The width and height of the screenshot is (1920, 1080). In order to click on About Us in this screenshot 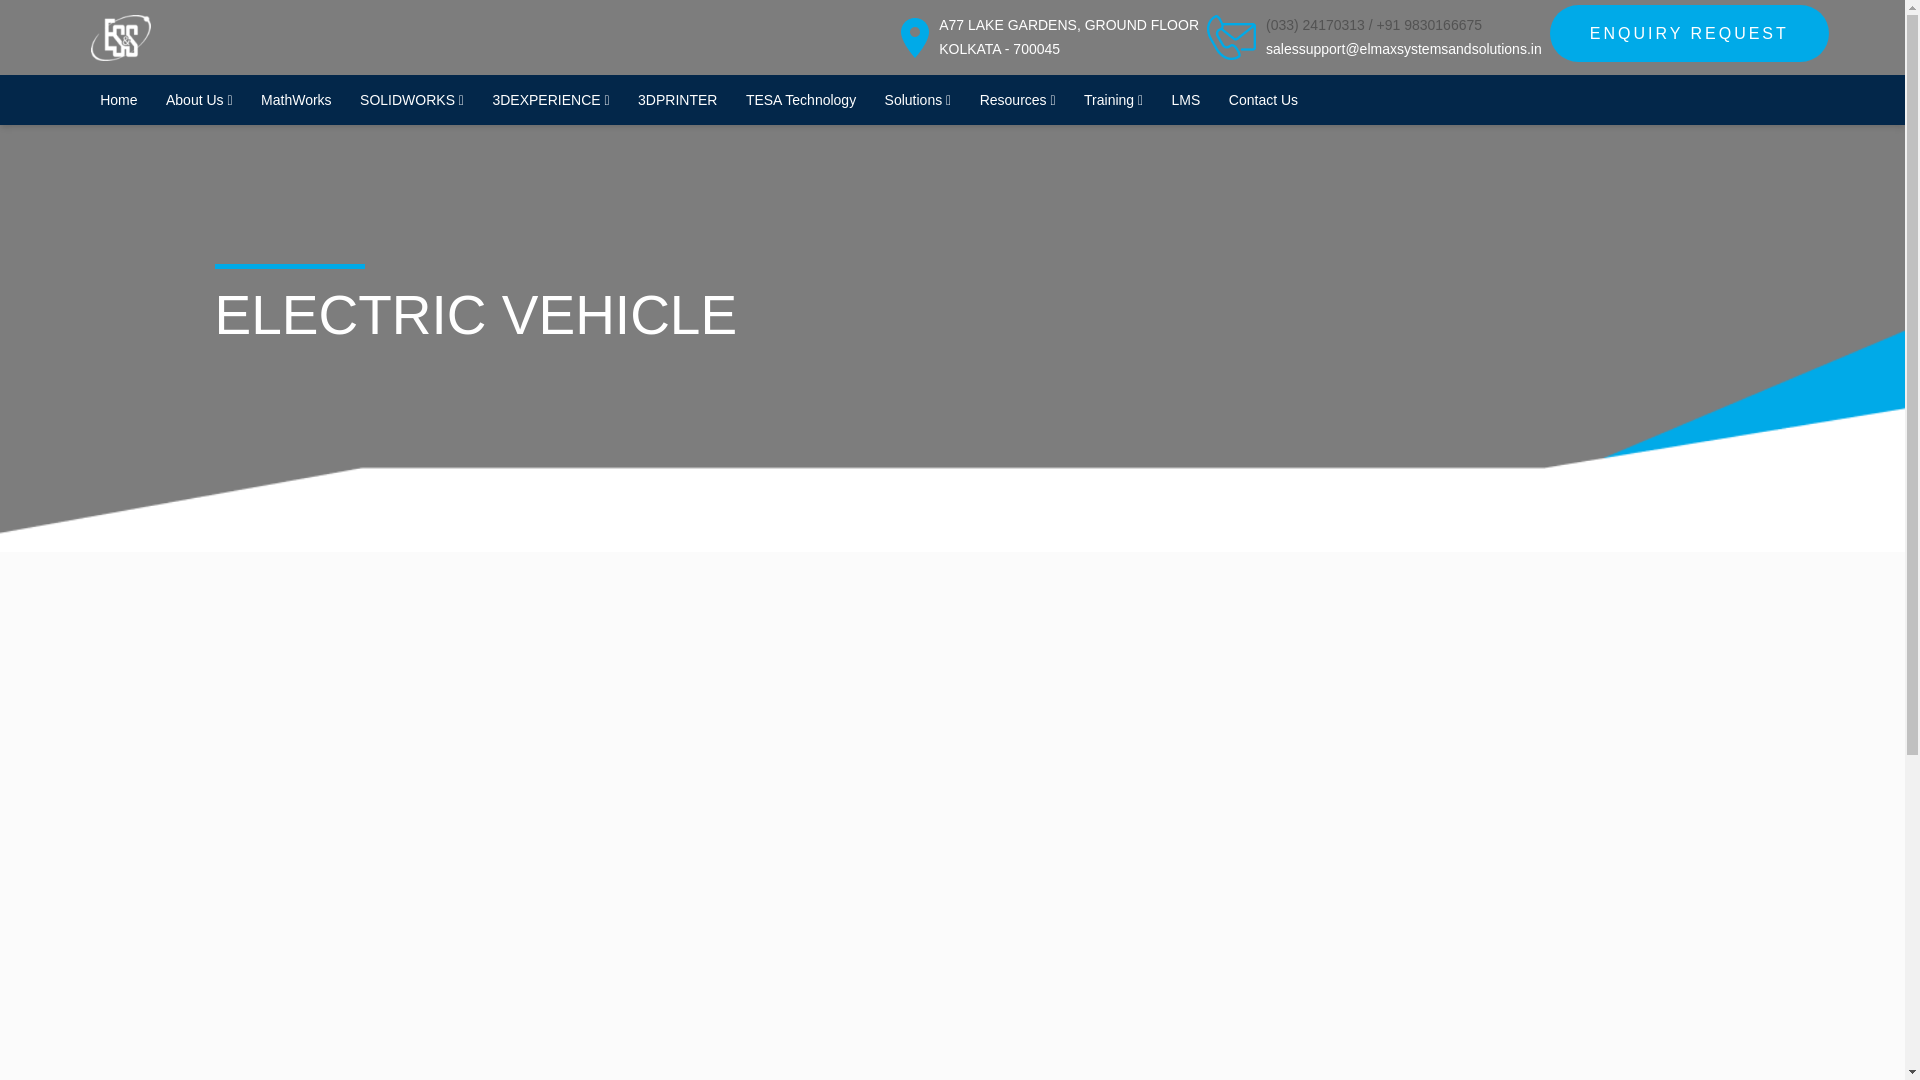, I will do `click(550, 100)`.